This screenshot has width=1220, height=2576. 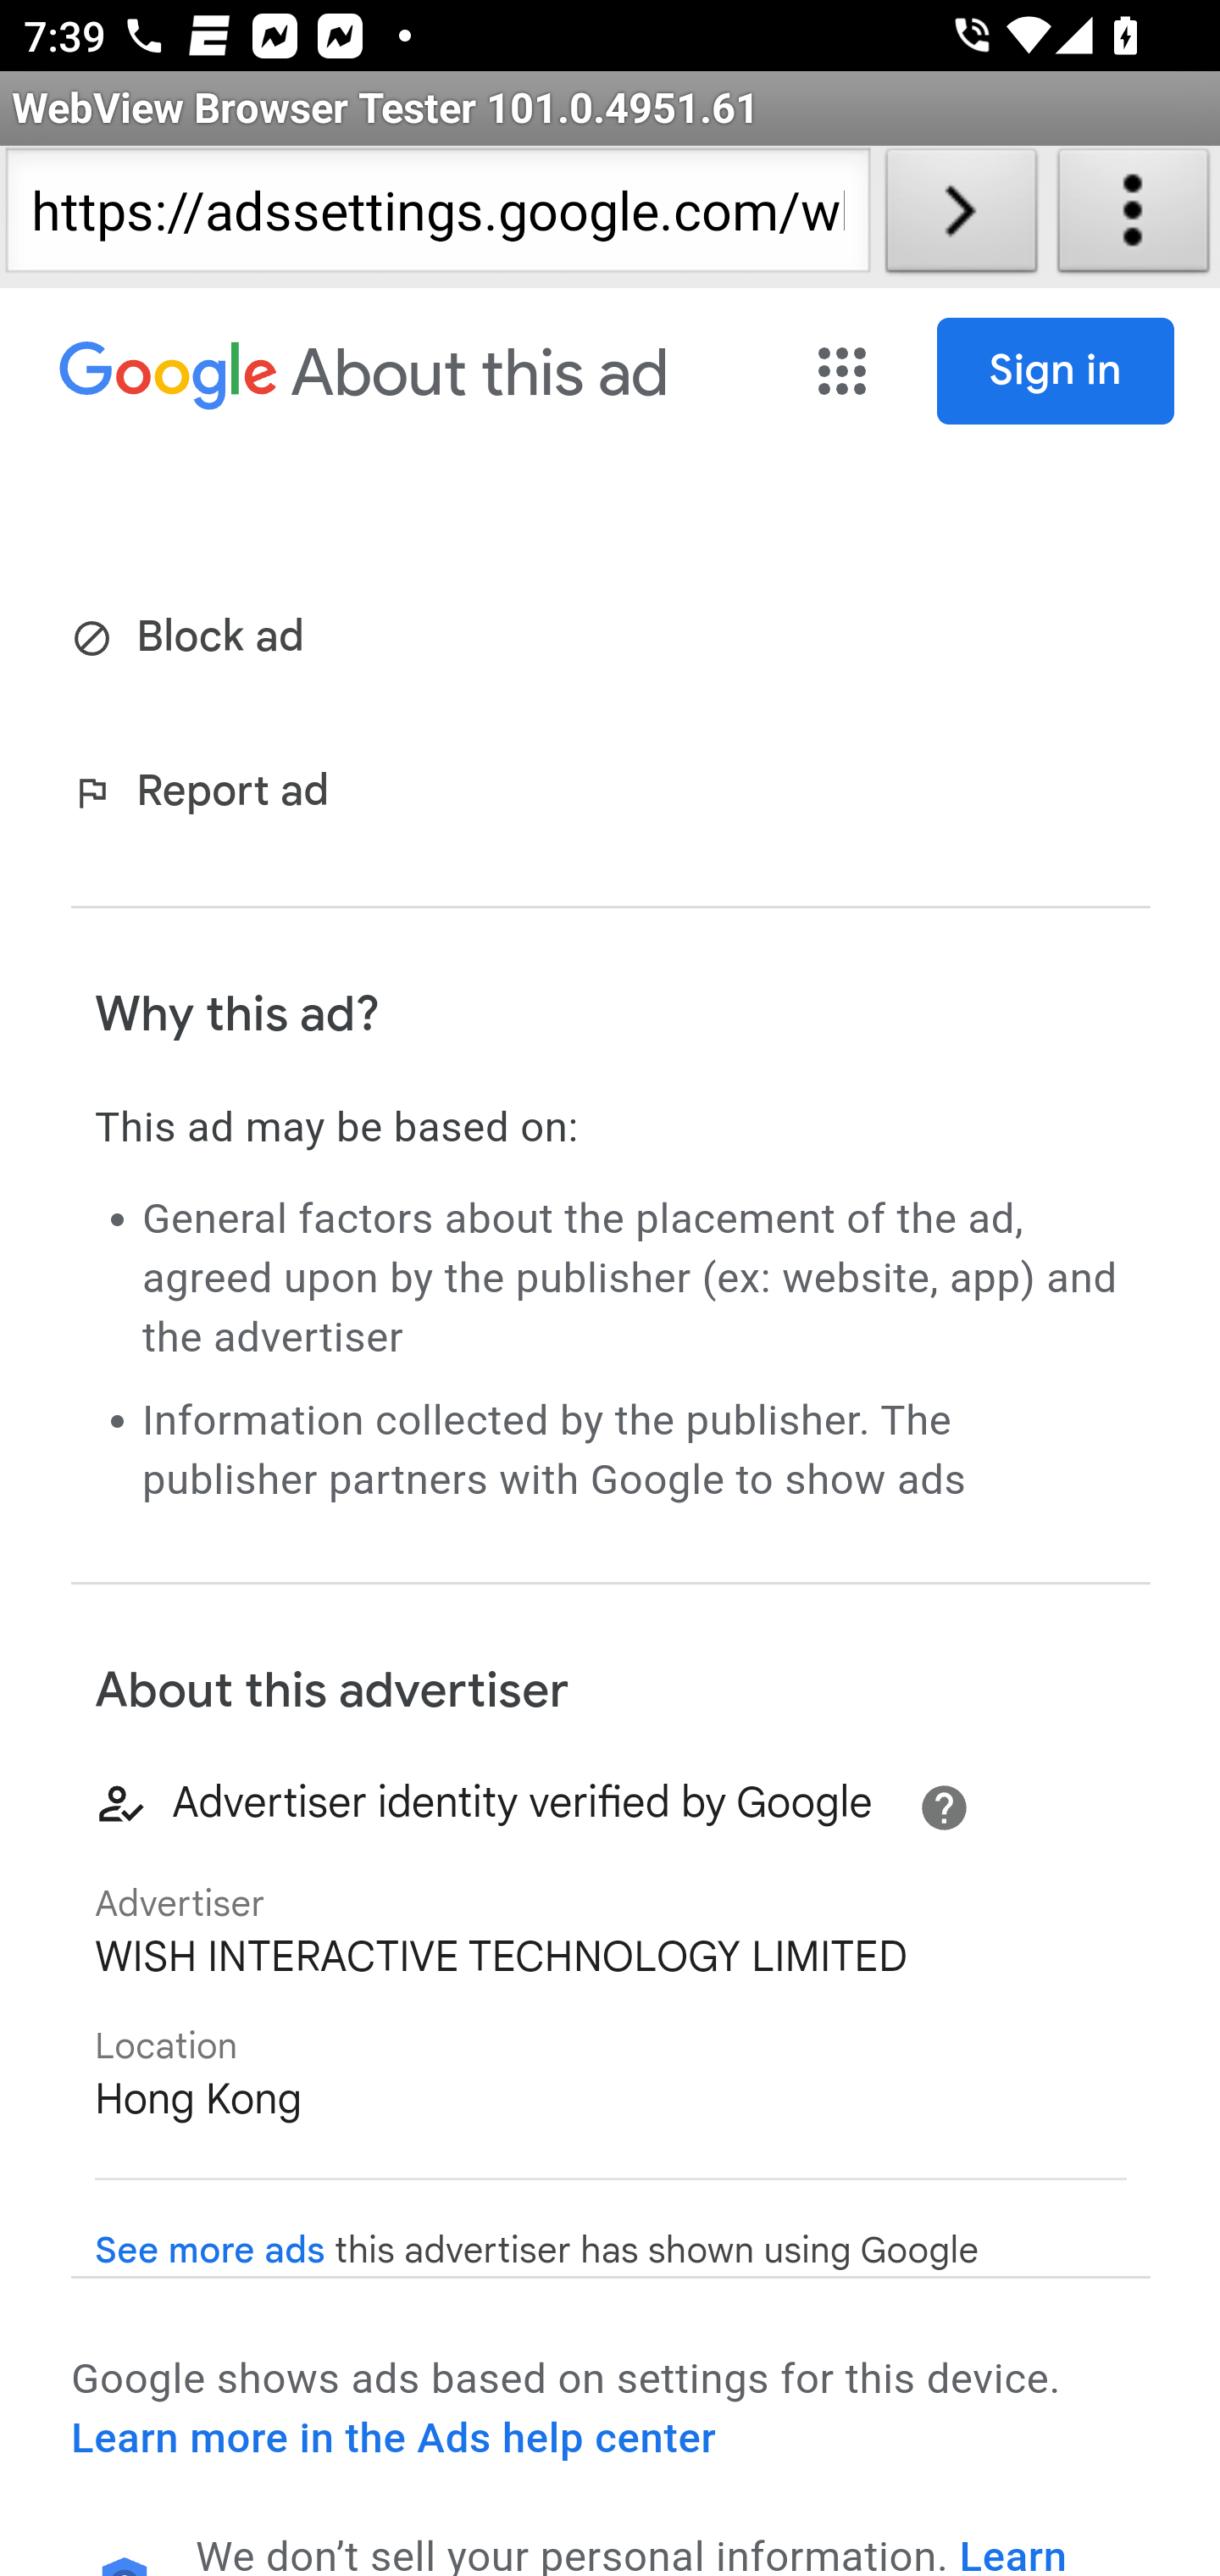 I want to click on See more ads (opens in new tab) See more ads, so click(x=210, y=2251).